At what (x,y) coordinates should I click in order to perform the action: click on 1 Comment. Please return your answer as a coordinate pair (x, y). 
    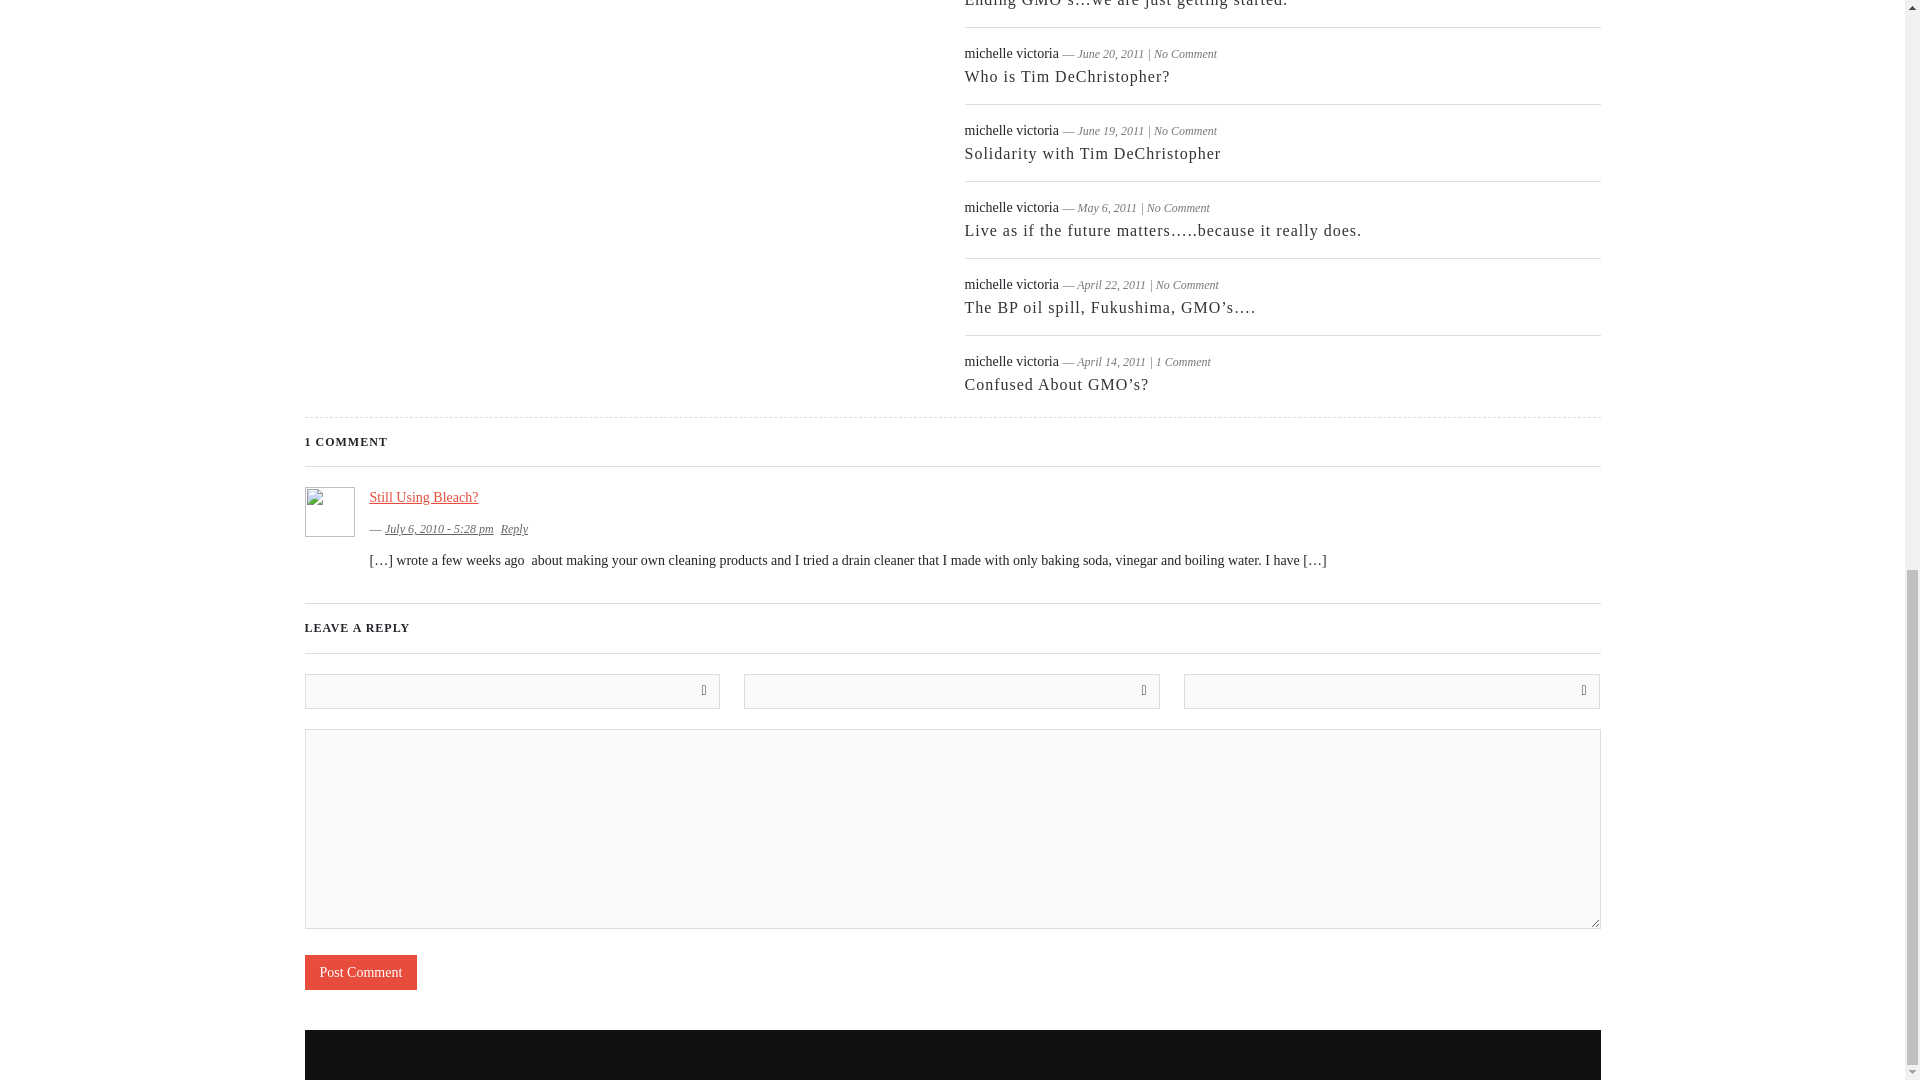
    Looking at the image, I should click on (1183, 362).